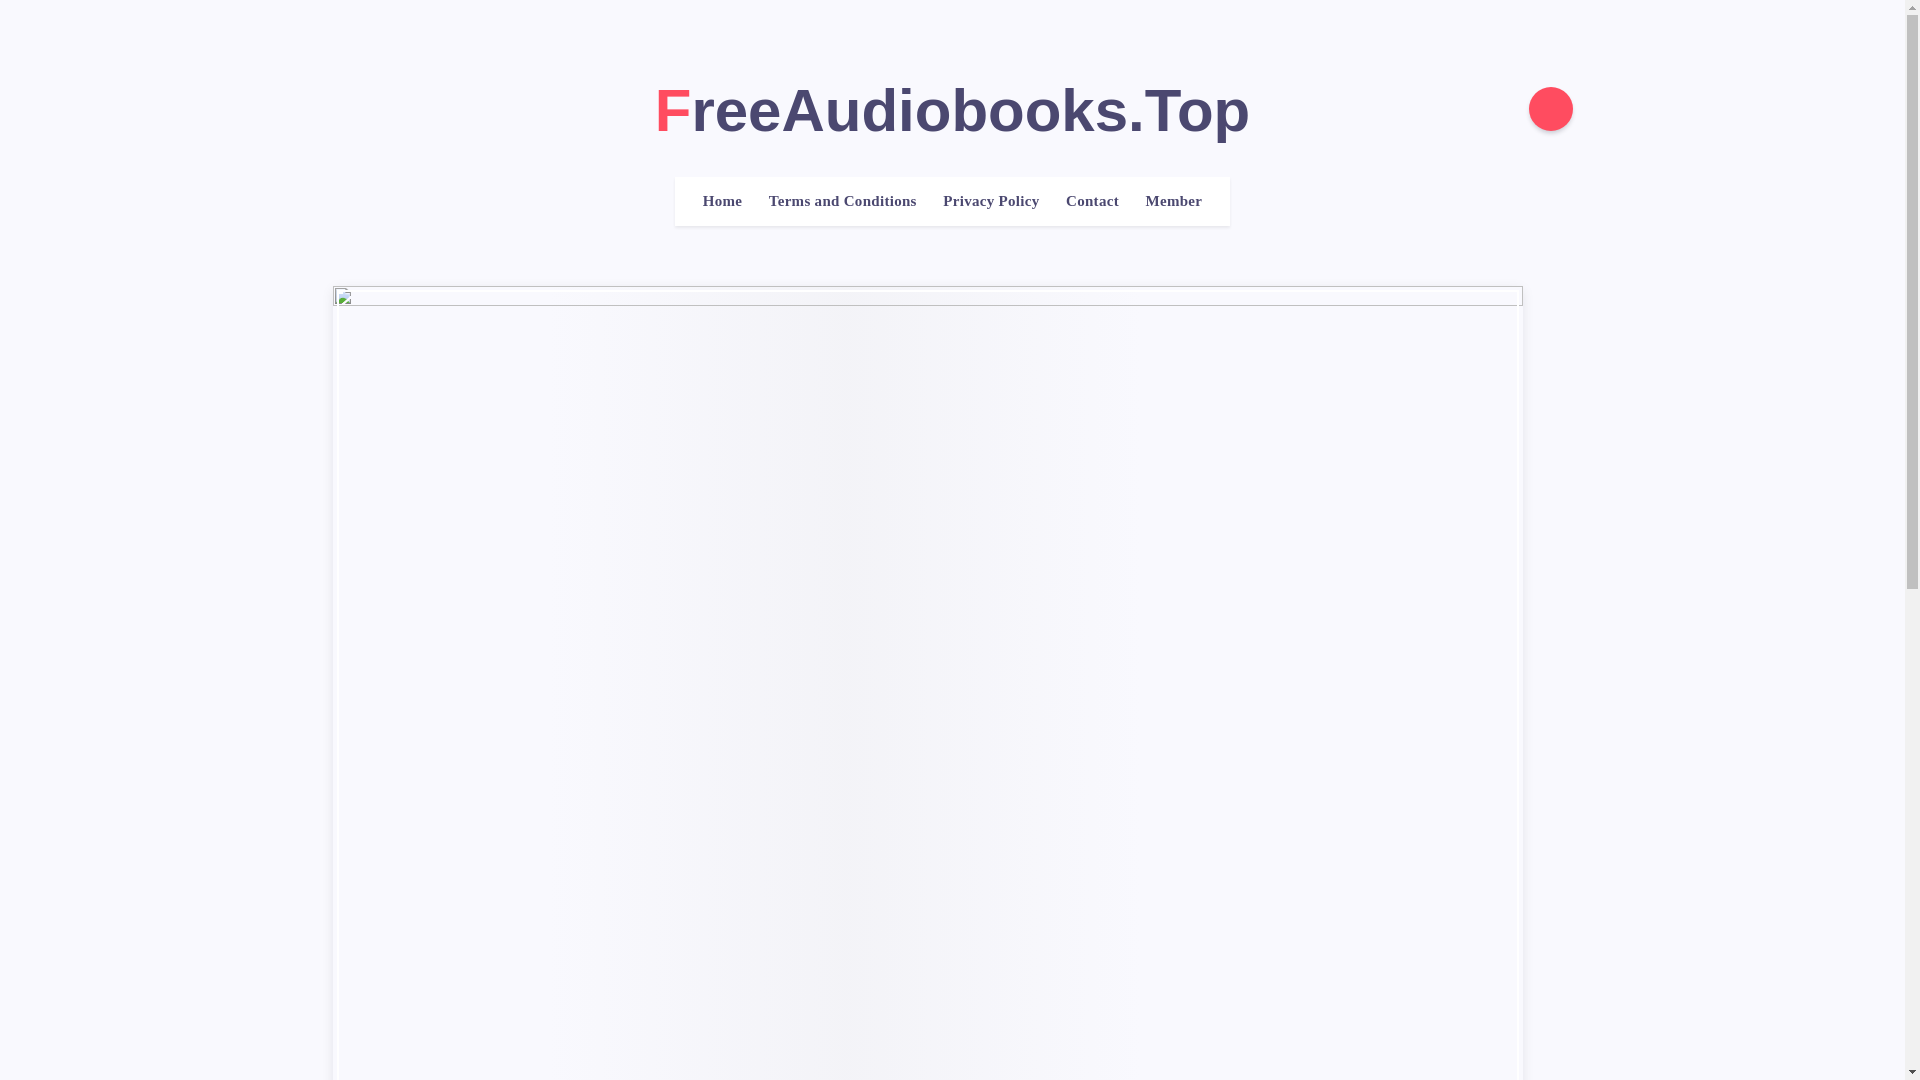 The height and width of the screenshot is (1080, 1920). I want to click on FreeAudiobooks.Top, so click(952, 110).